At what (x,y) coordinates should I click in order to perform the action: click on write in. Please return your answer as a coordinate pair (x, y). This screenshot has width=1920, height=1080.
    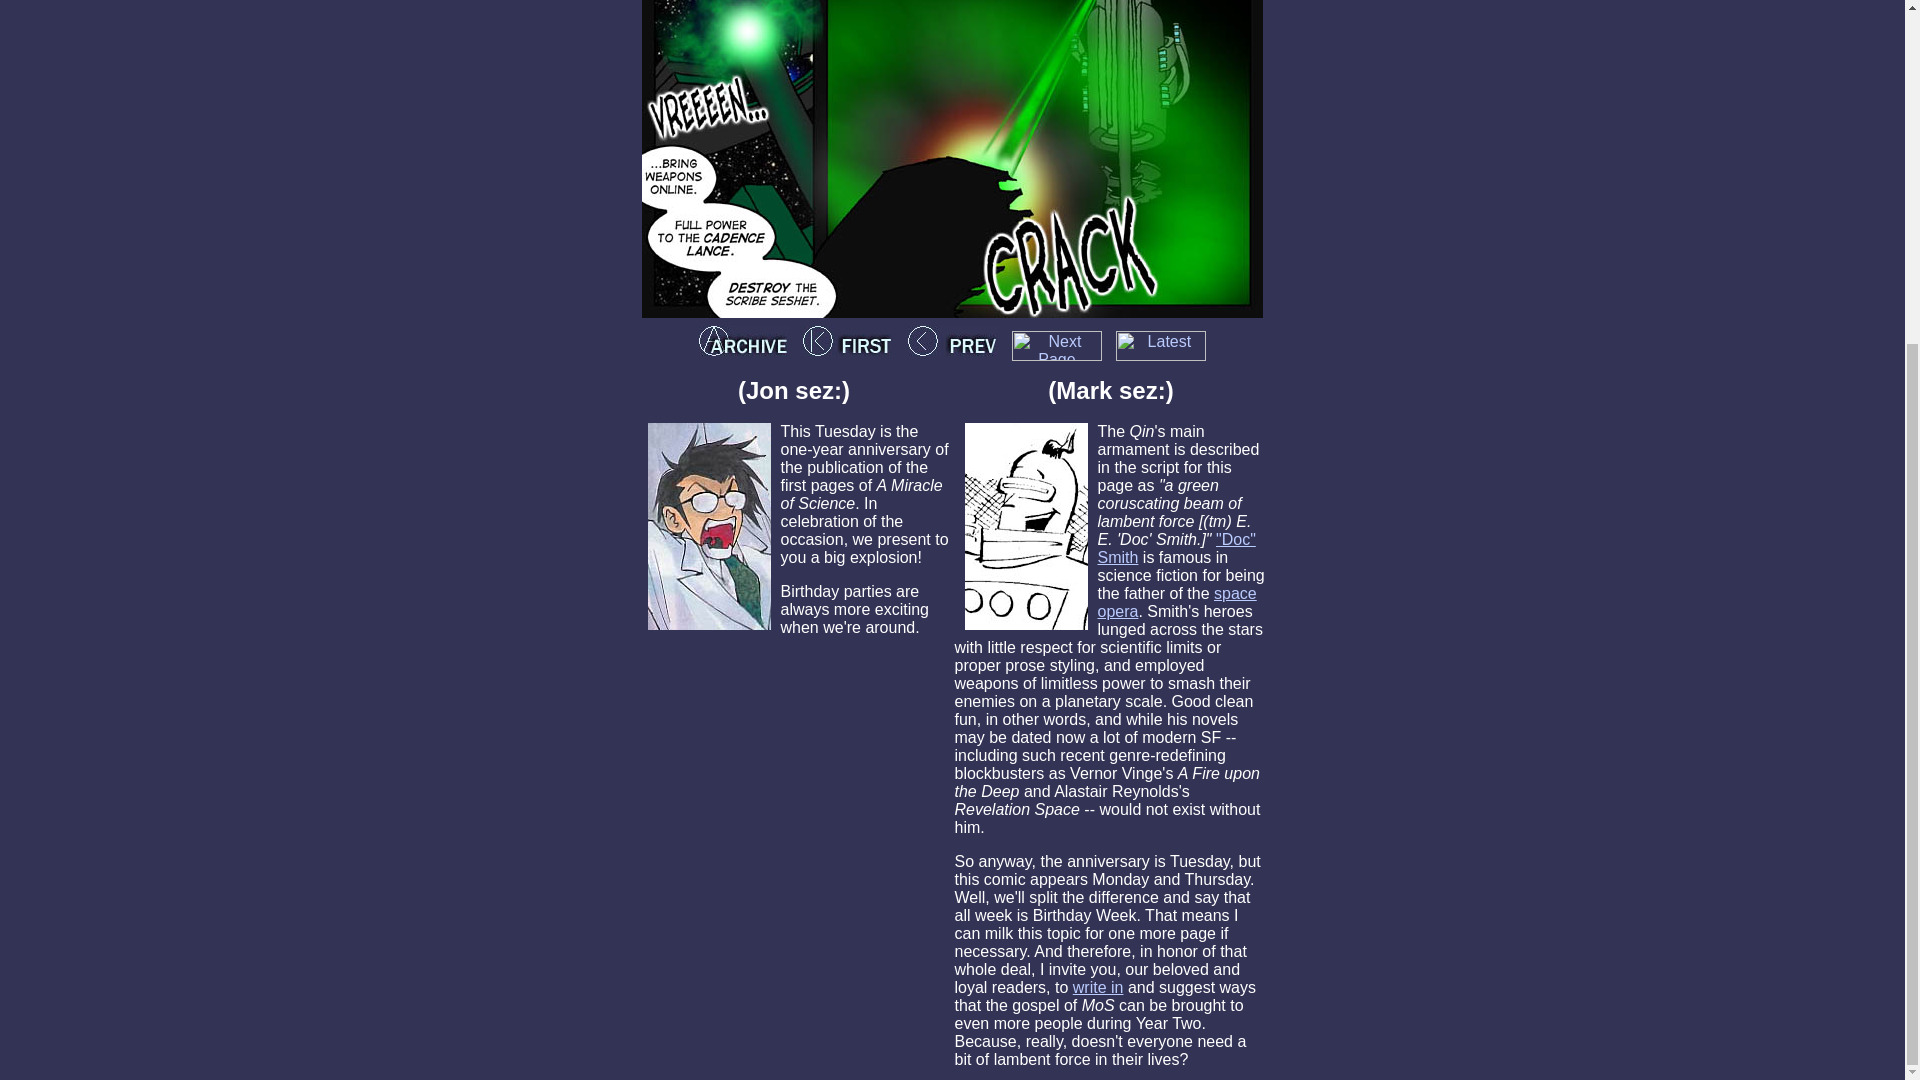
    Looking at the image, I should click on (1098, 986).